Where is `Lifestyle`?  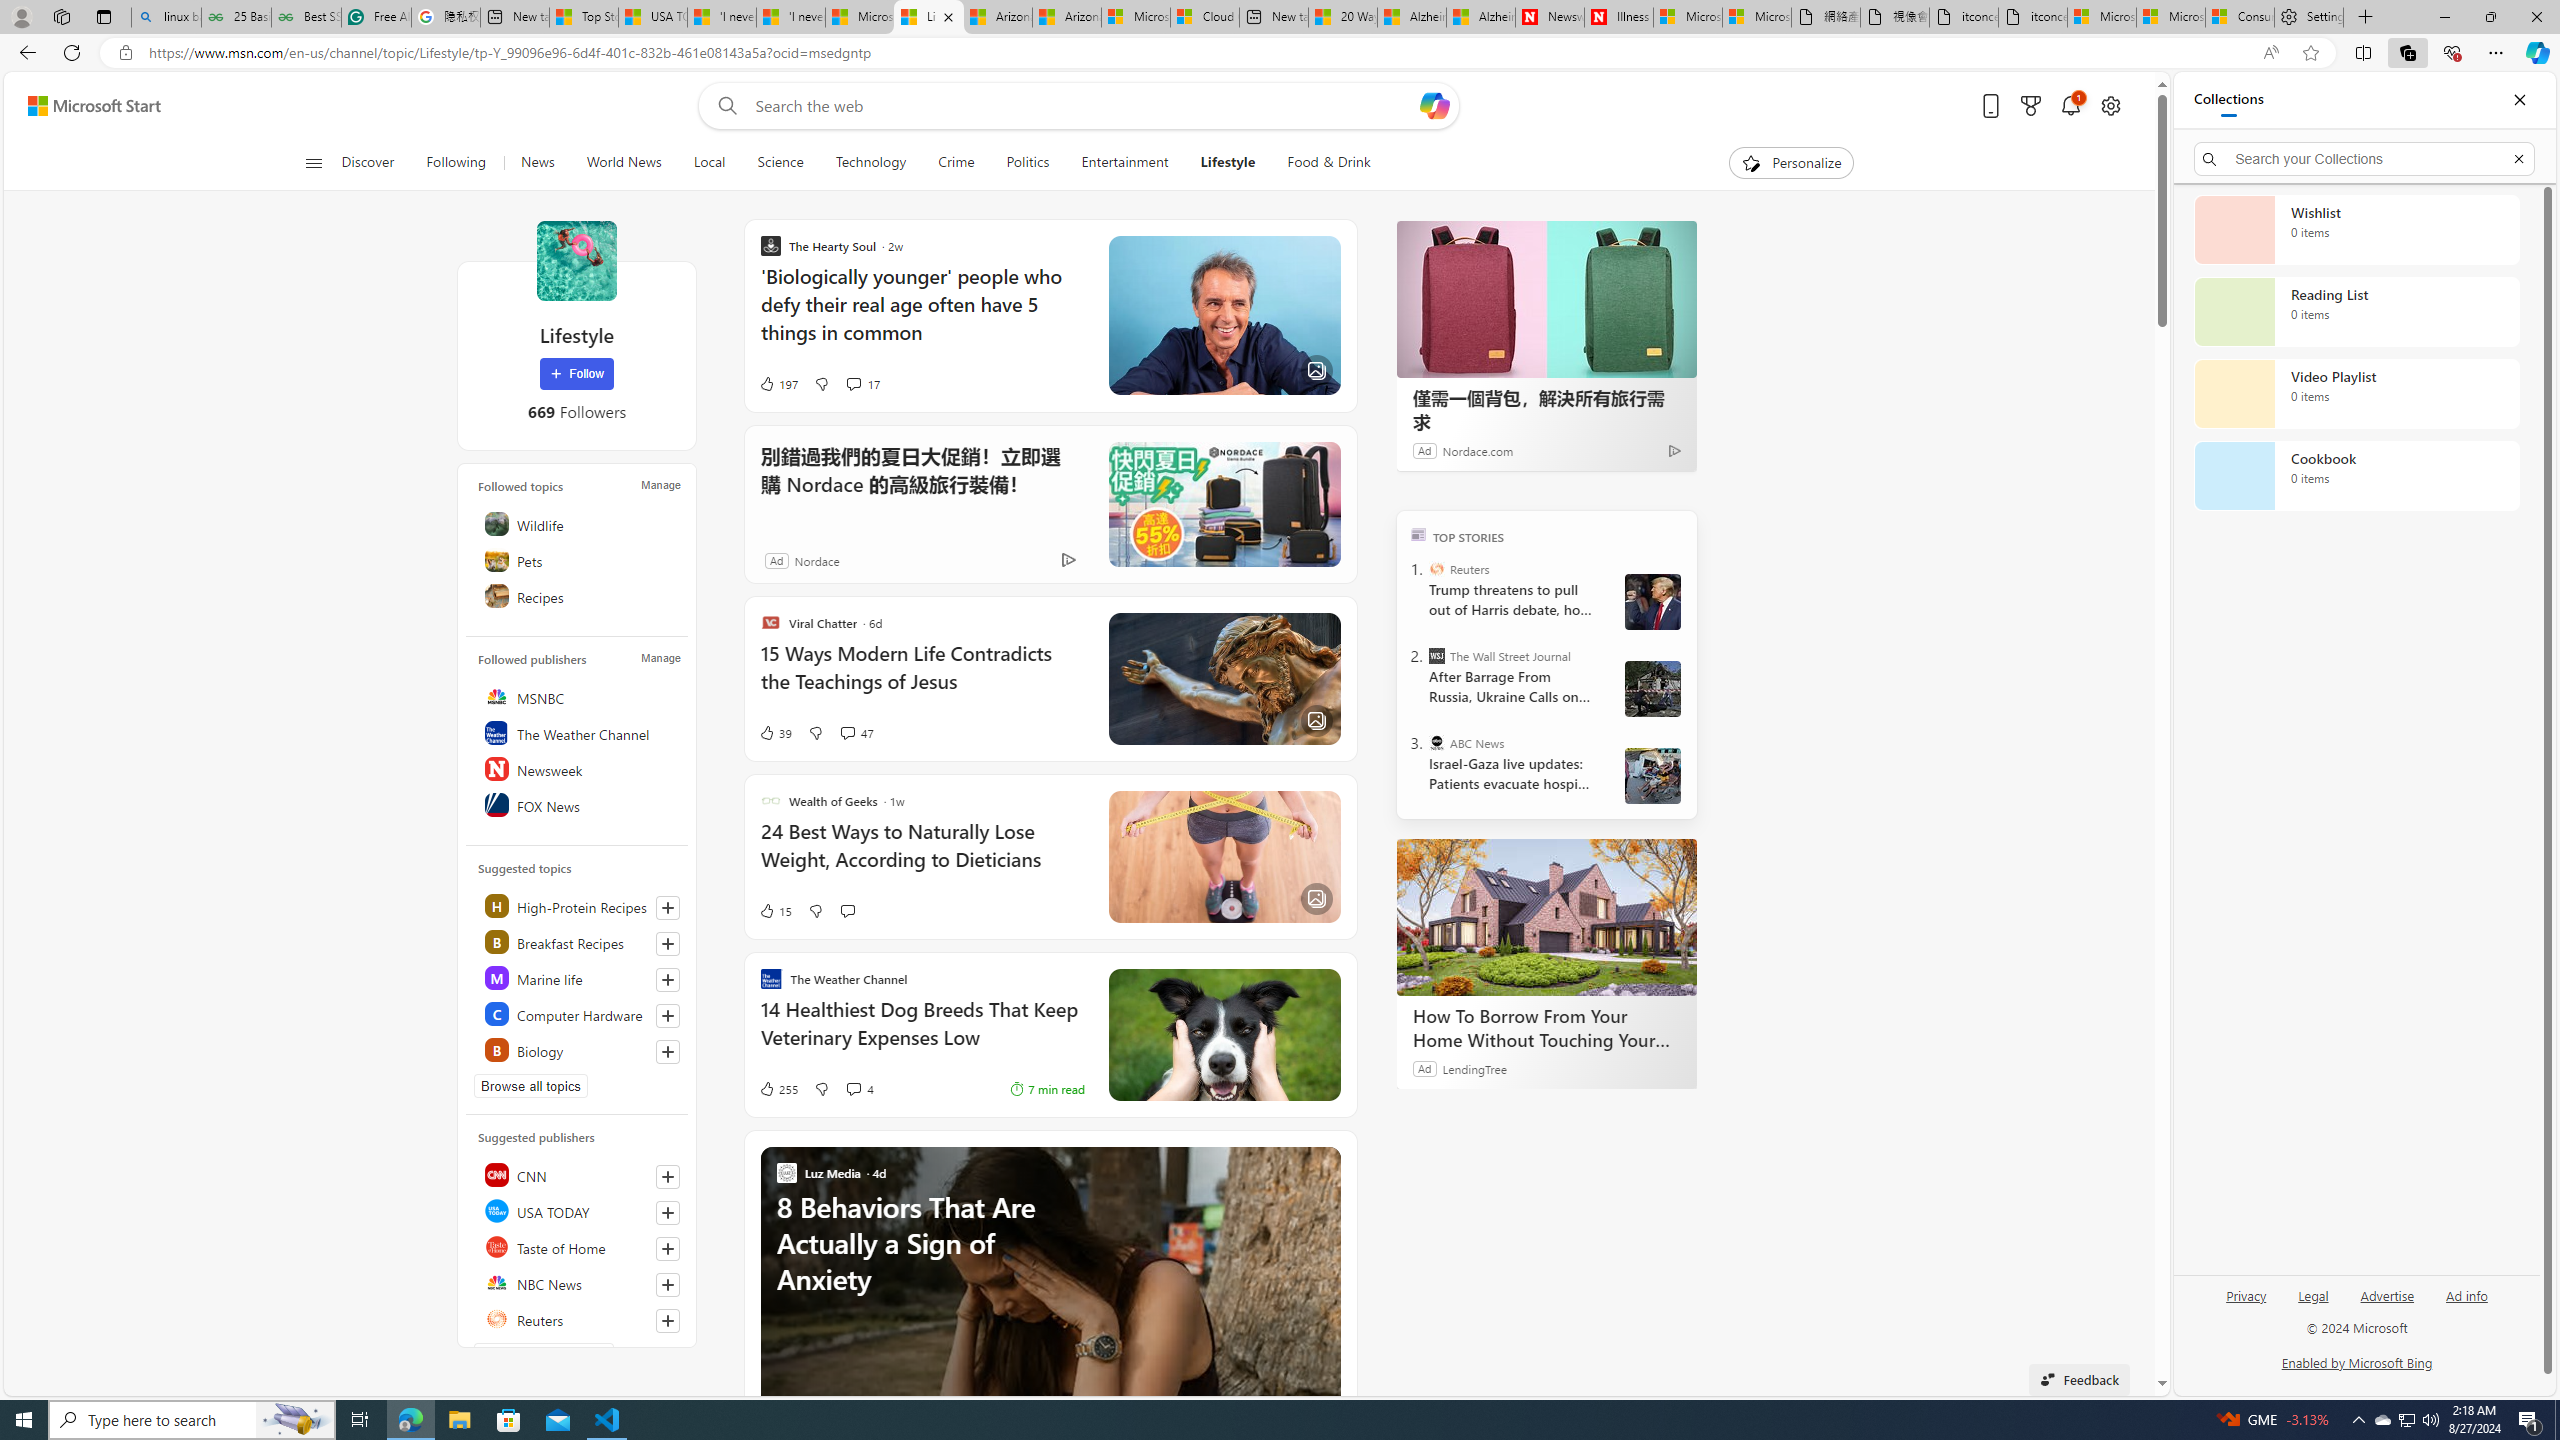 Lifestyle is located at coordinates (1228, 163).